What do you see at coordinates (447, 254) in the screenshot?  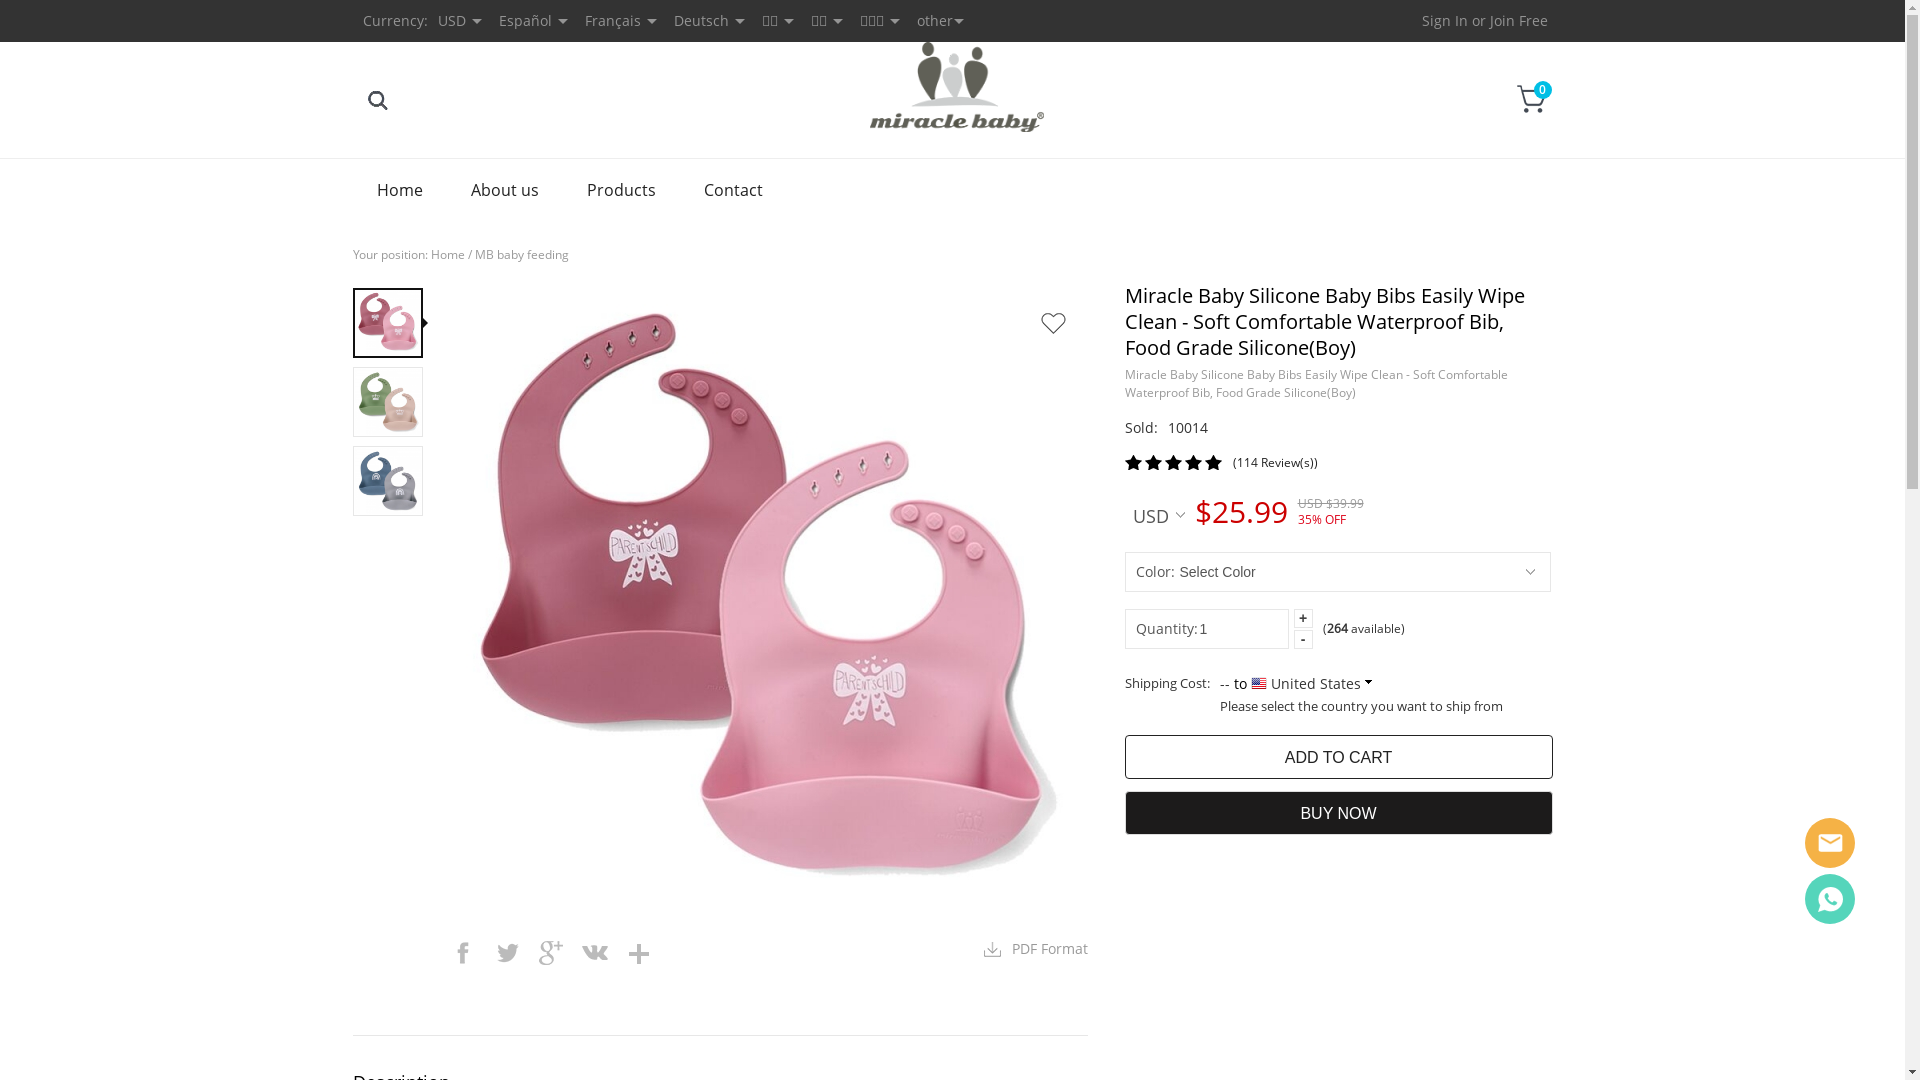 I see `Home` at bounding box center [447, 254].